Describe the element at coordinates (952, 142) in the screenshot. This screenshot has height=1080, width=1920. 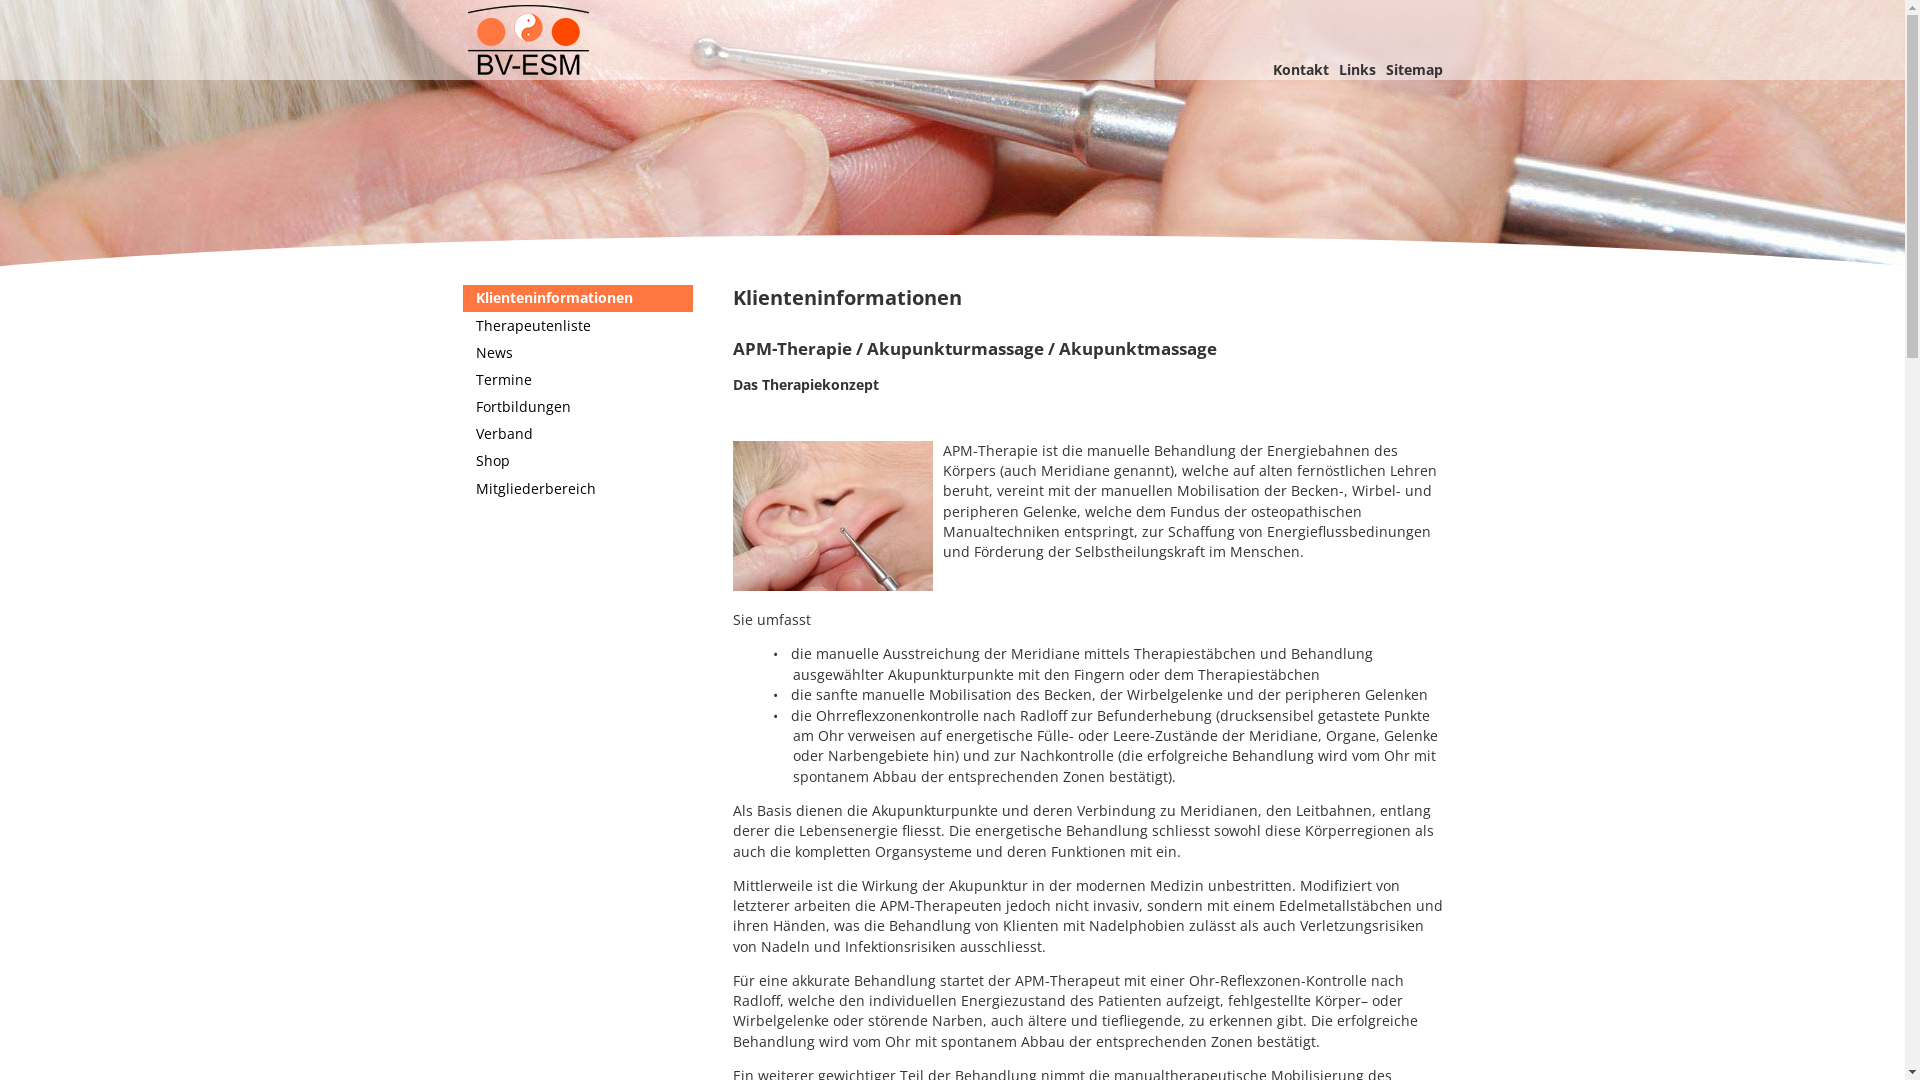
I see `APM-Therapie` at that location.